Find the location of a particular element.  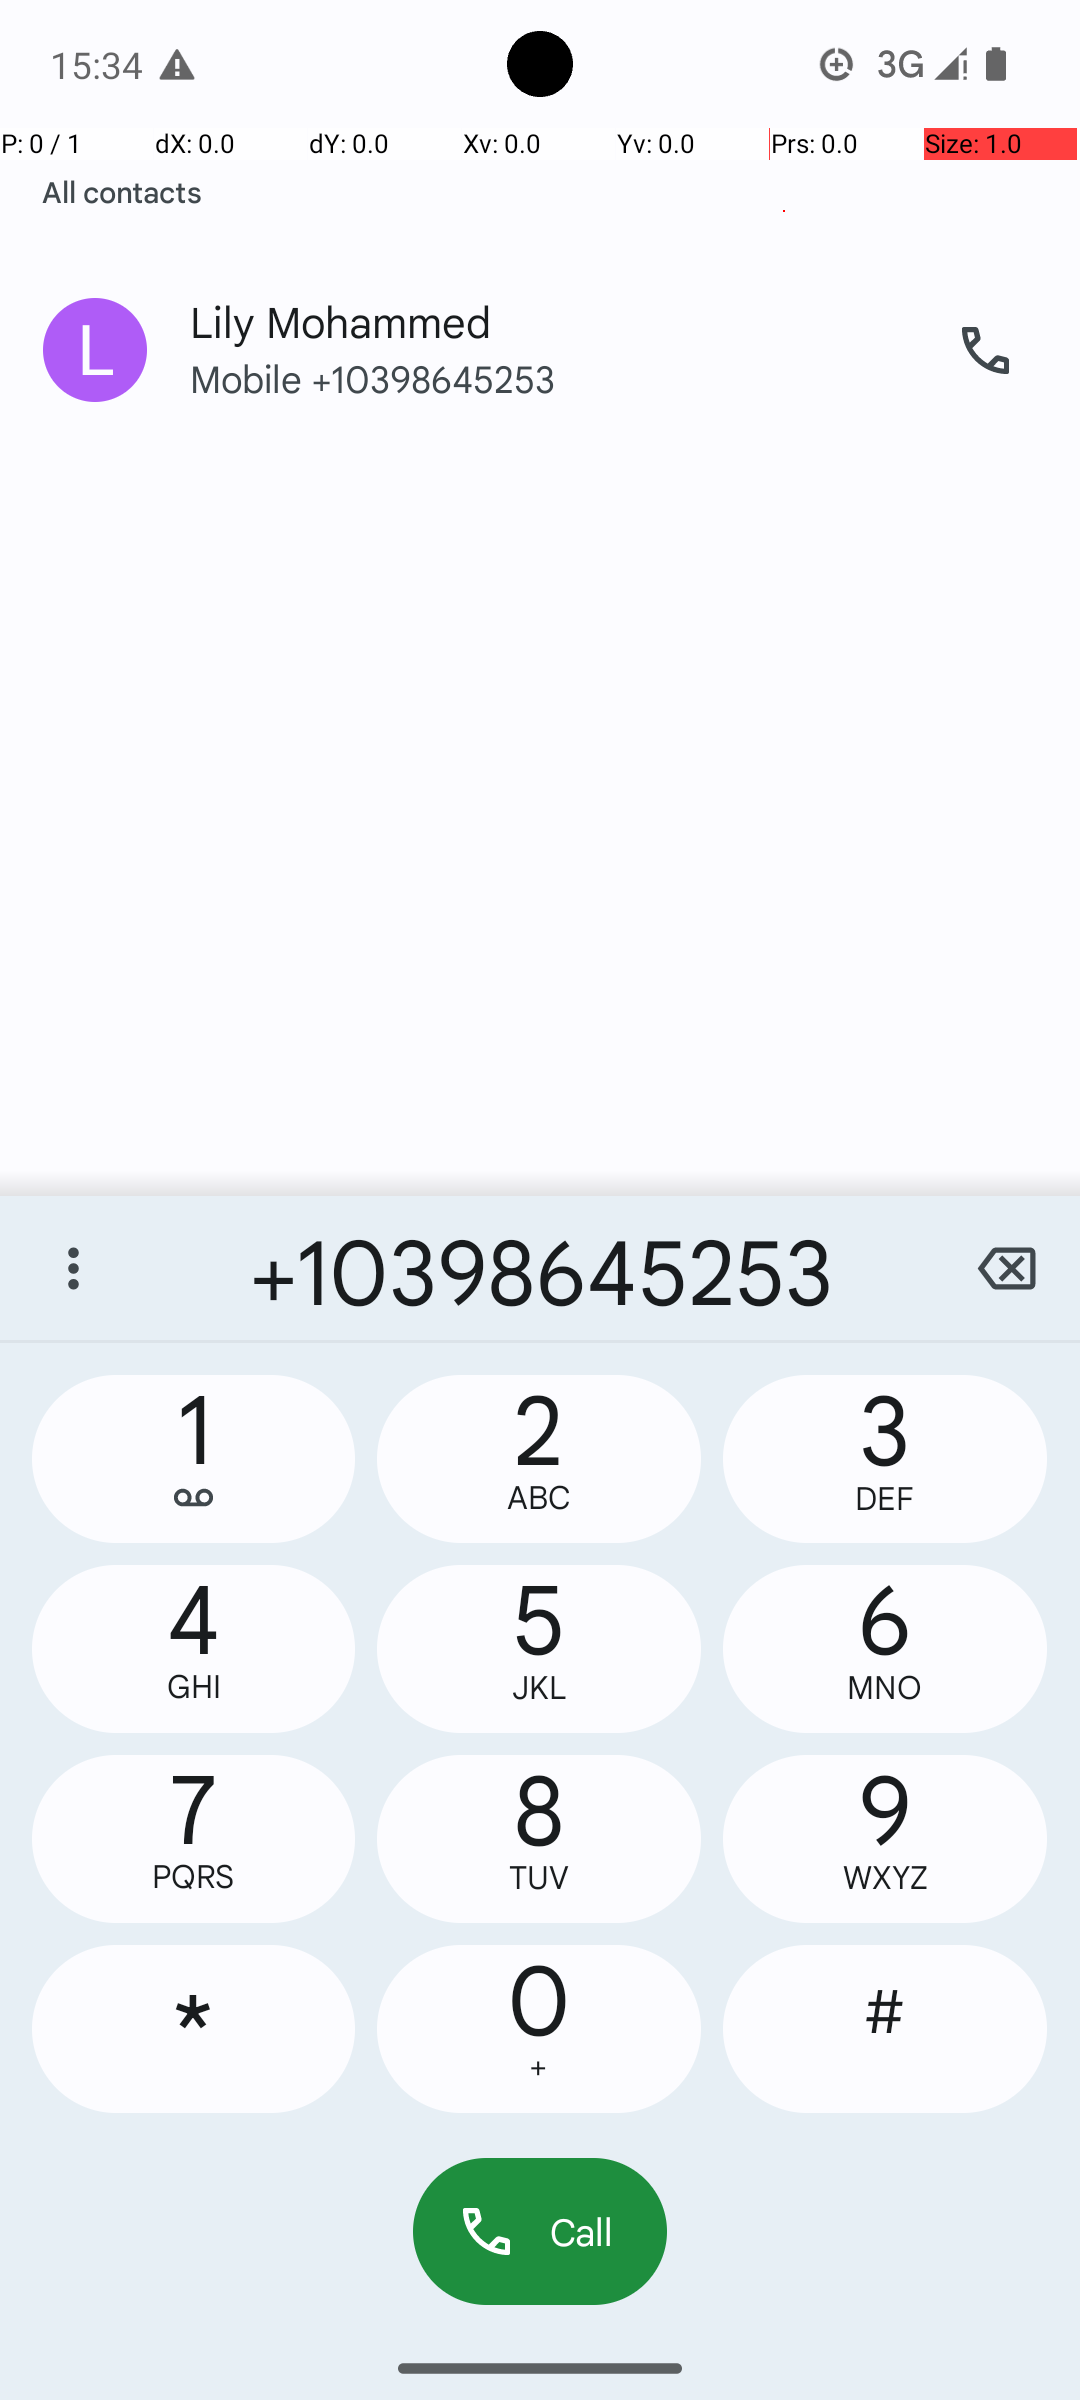

6,MNO is located at coordinates (885, 1649).